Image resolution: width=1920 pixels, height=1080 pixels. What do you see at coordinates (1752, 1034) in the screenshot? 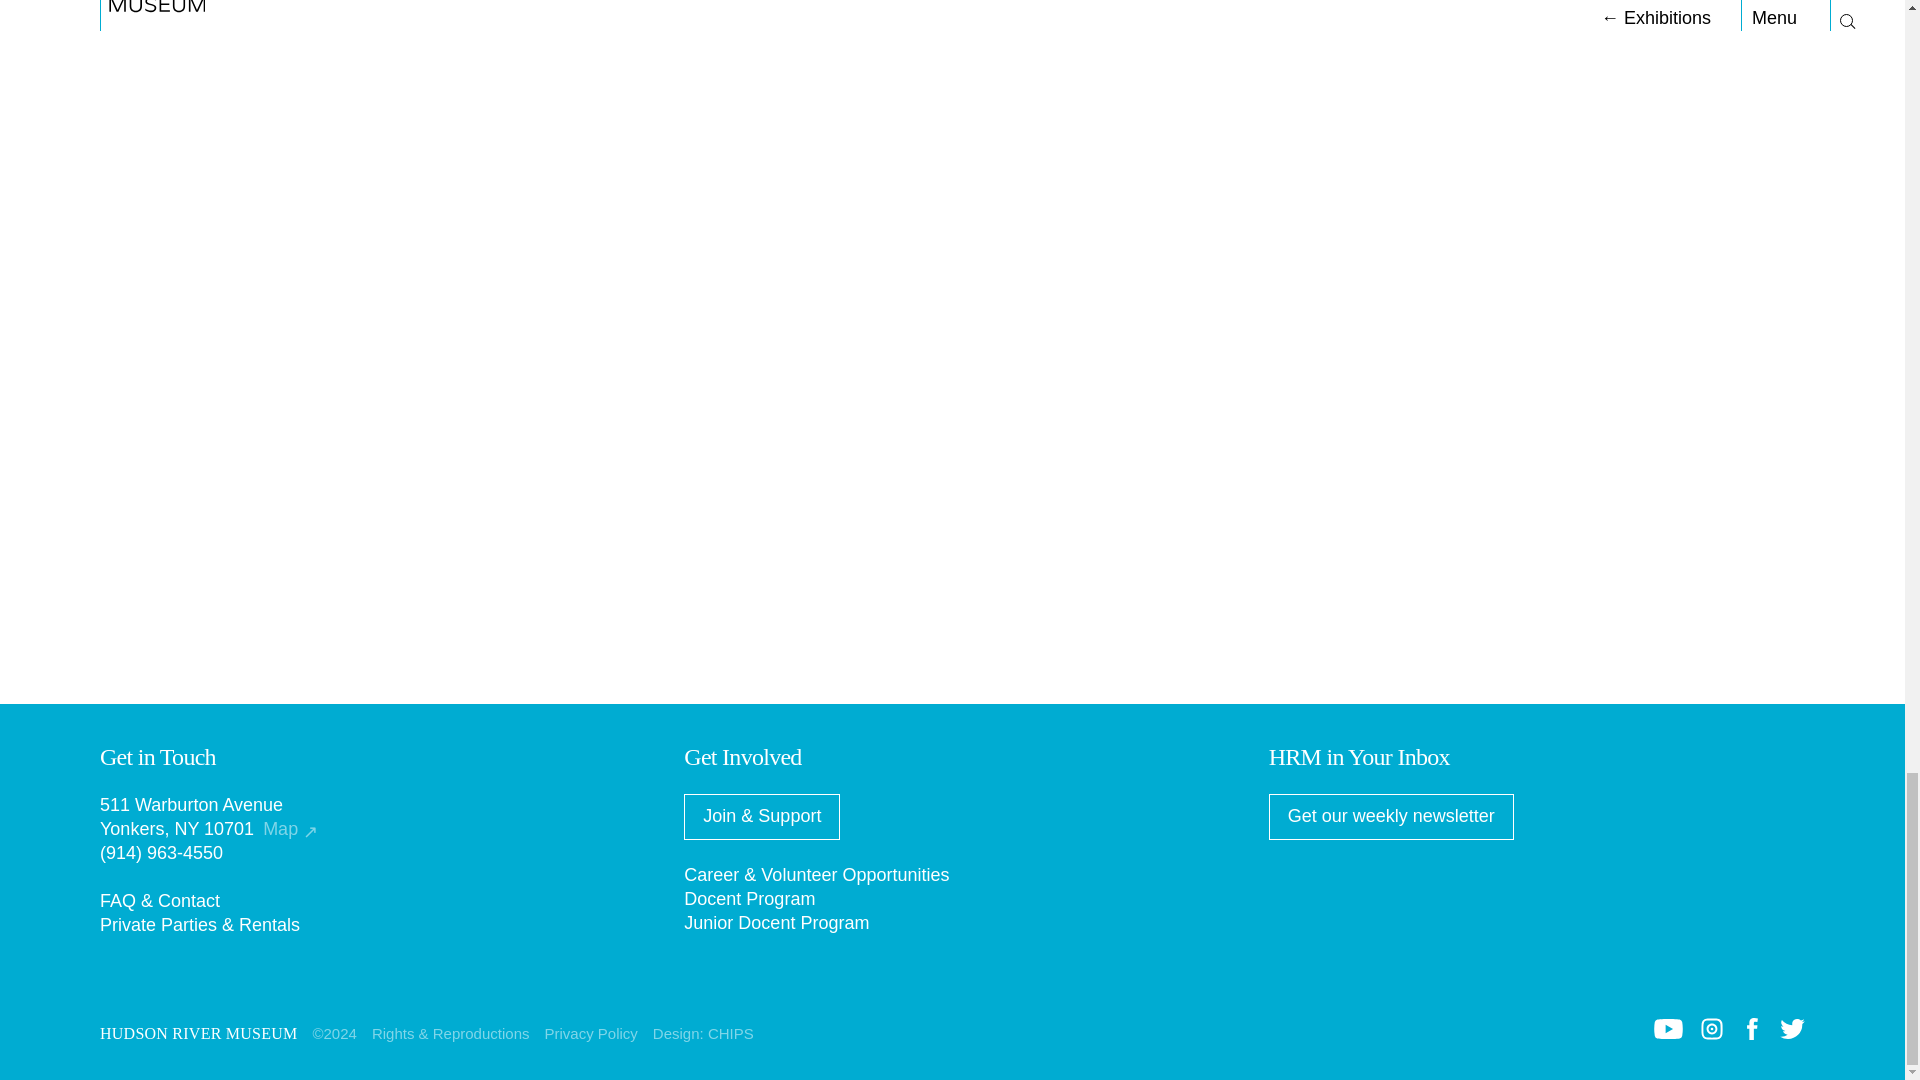
I see `Link to Facebook HRM profile` at bounding box center [1752, 1034].